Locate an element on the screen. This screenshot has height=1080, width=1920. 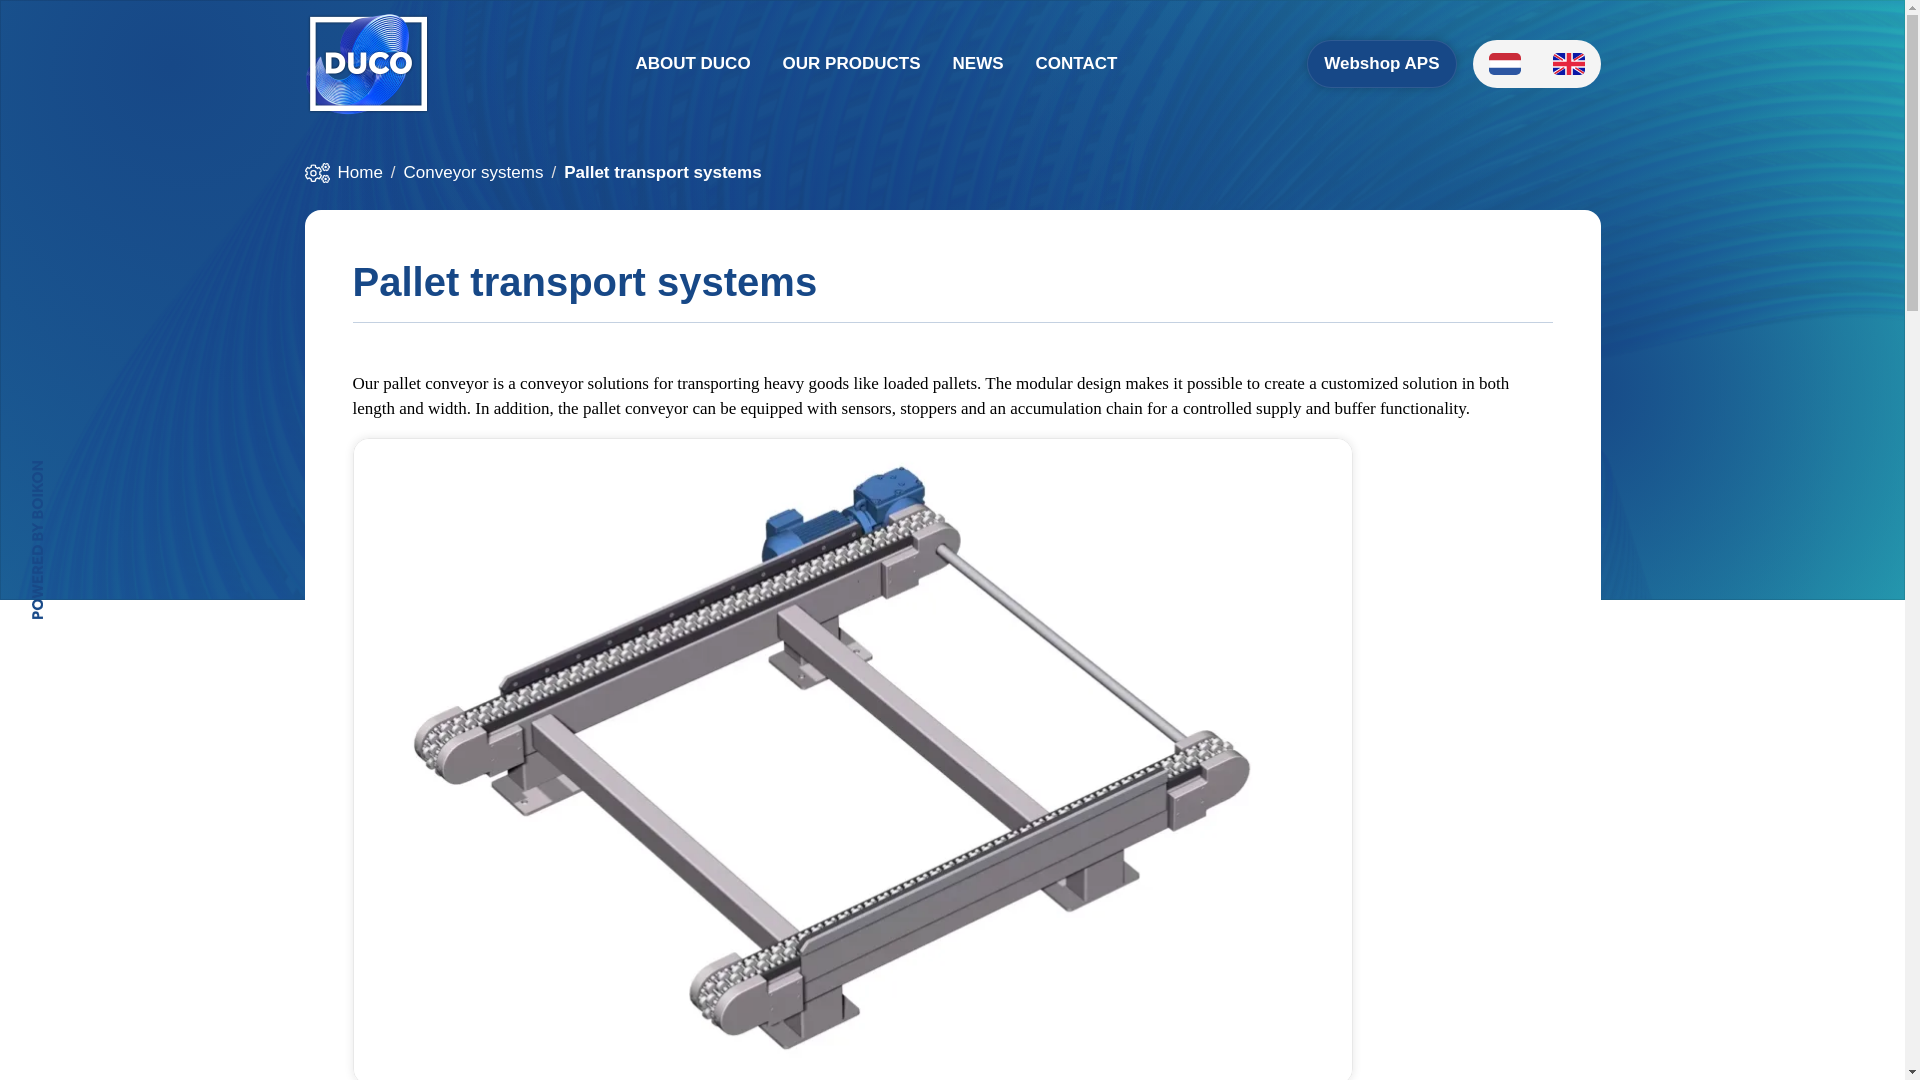
English is located at coordinates (1568, 64).